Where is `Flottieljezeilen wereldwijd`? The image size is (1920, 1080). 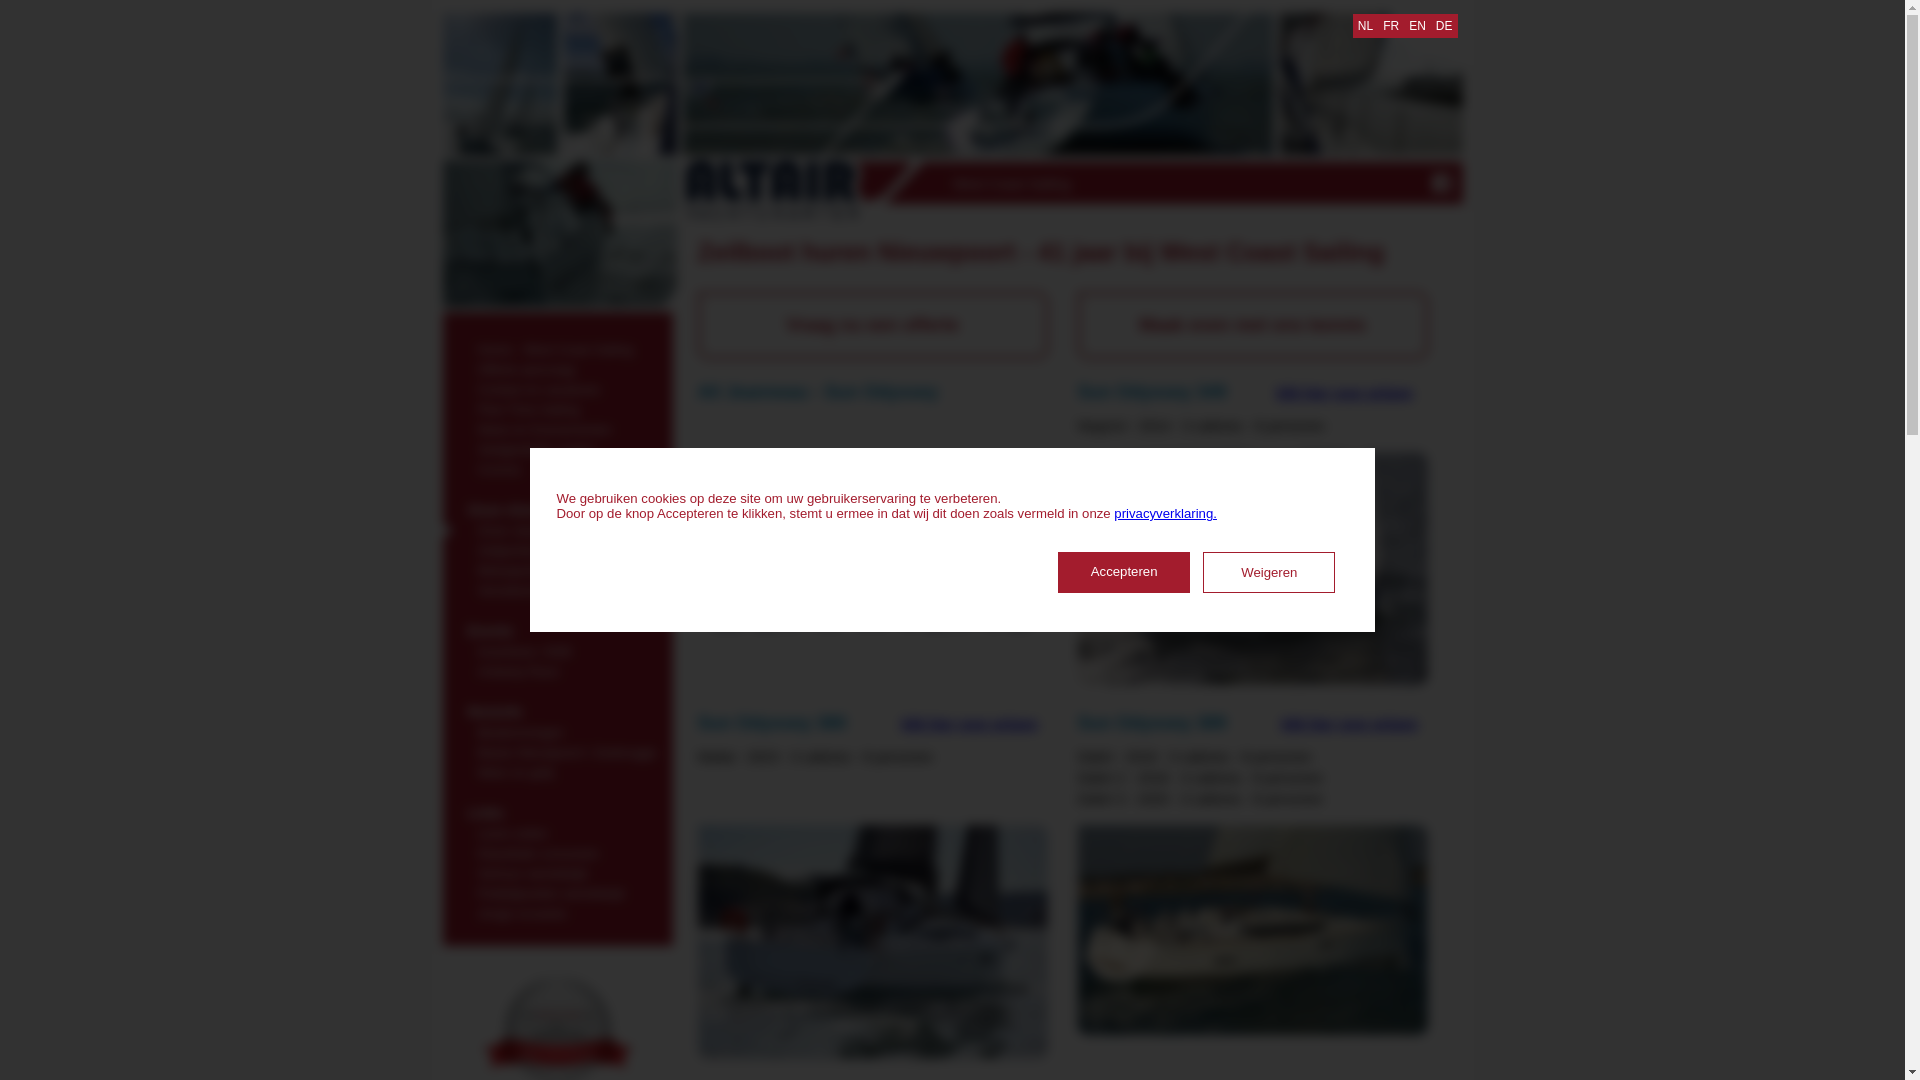 Flottieljezeilen wereldwijd is located at coordinates (557, 891).